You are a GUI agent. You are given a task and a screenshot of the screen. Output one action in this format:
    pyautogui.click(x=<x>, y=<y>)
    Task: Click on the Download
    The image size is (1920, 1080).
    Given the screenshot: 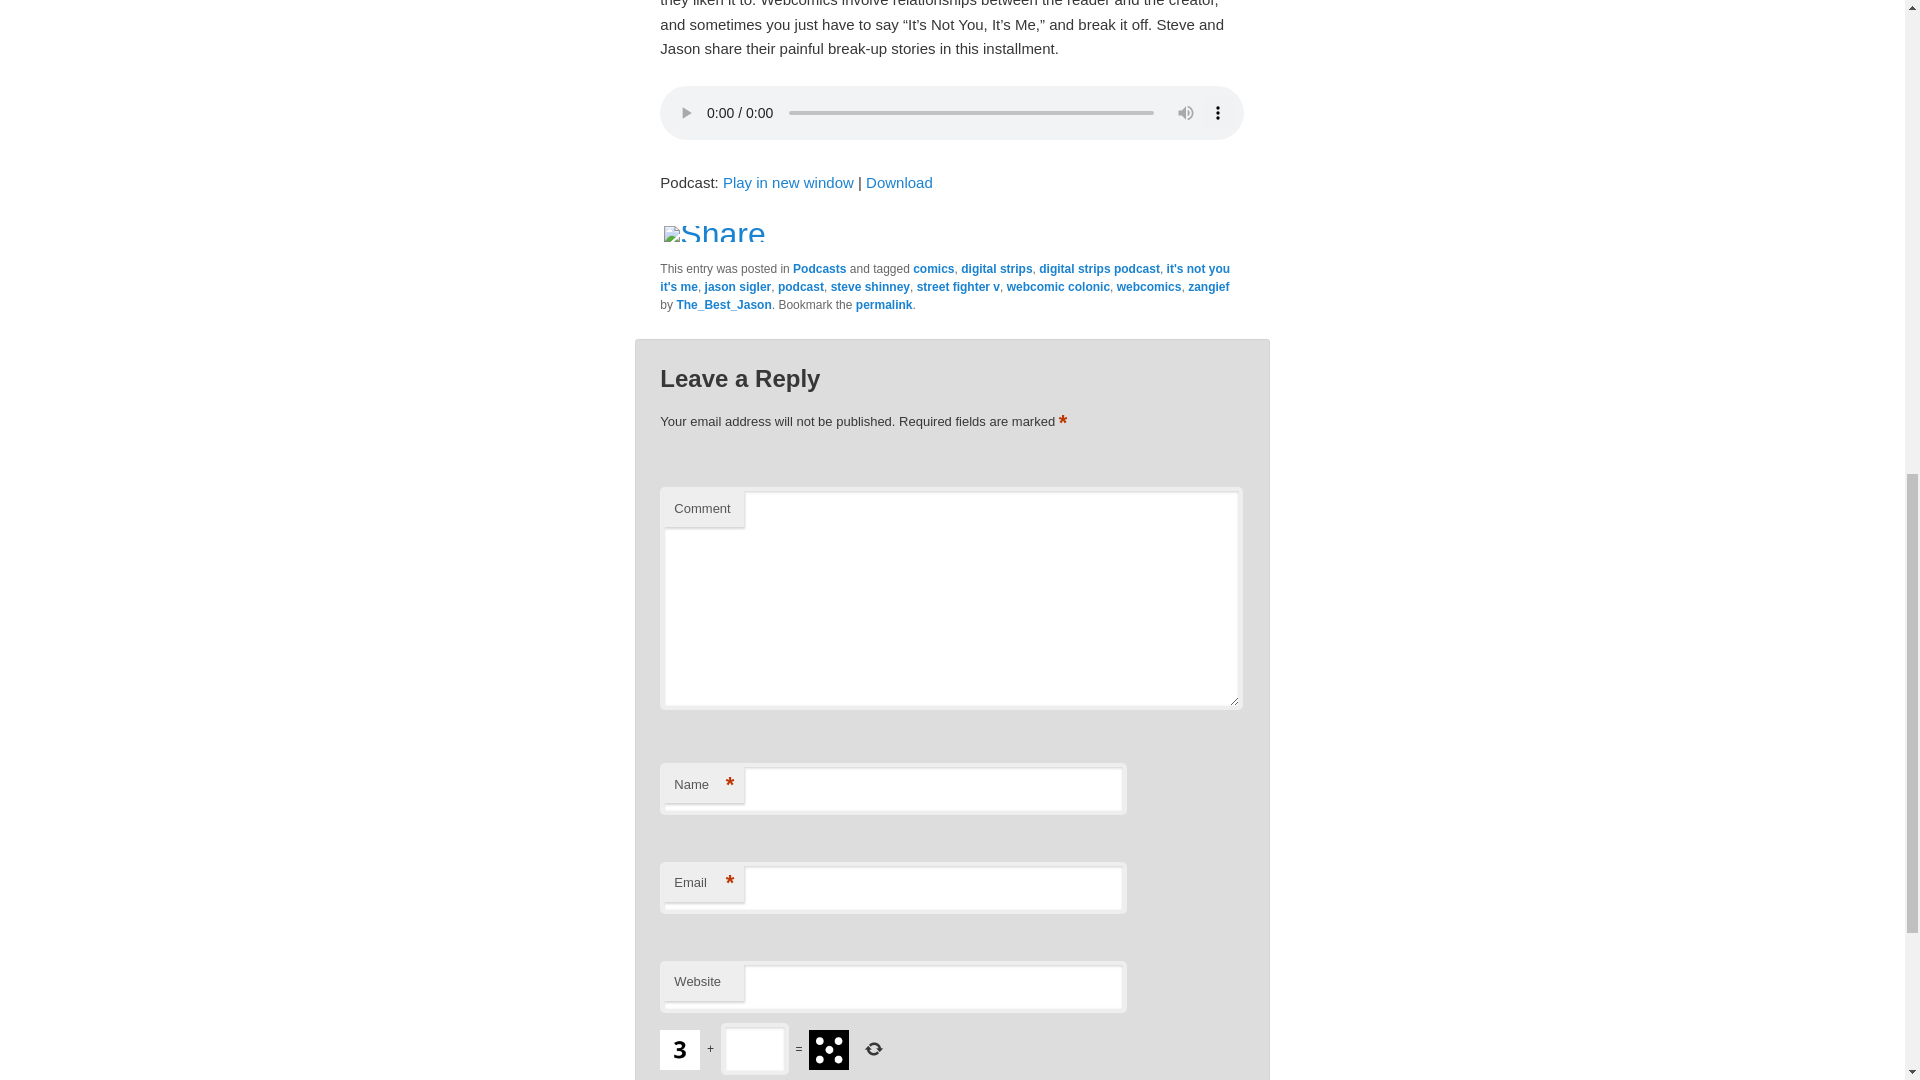 What is the action you would take?
    pyautogui.click(x=899, y=182)
    